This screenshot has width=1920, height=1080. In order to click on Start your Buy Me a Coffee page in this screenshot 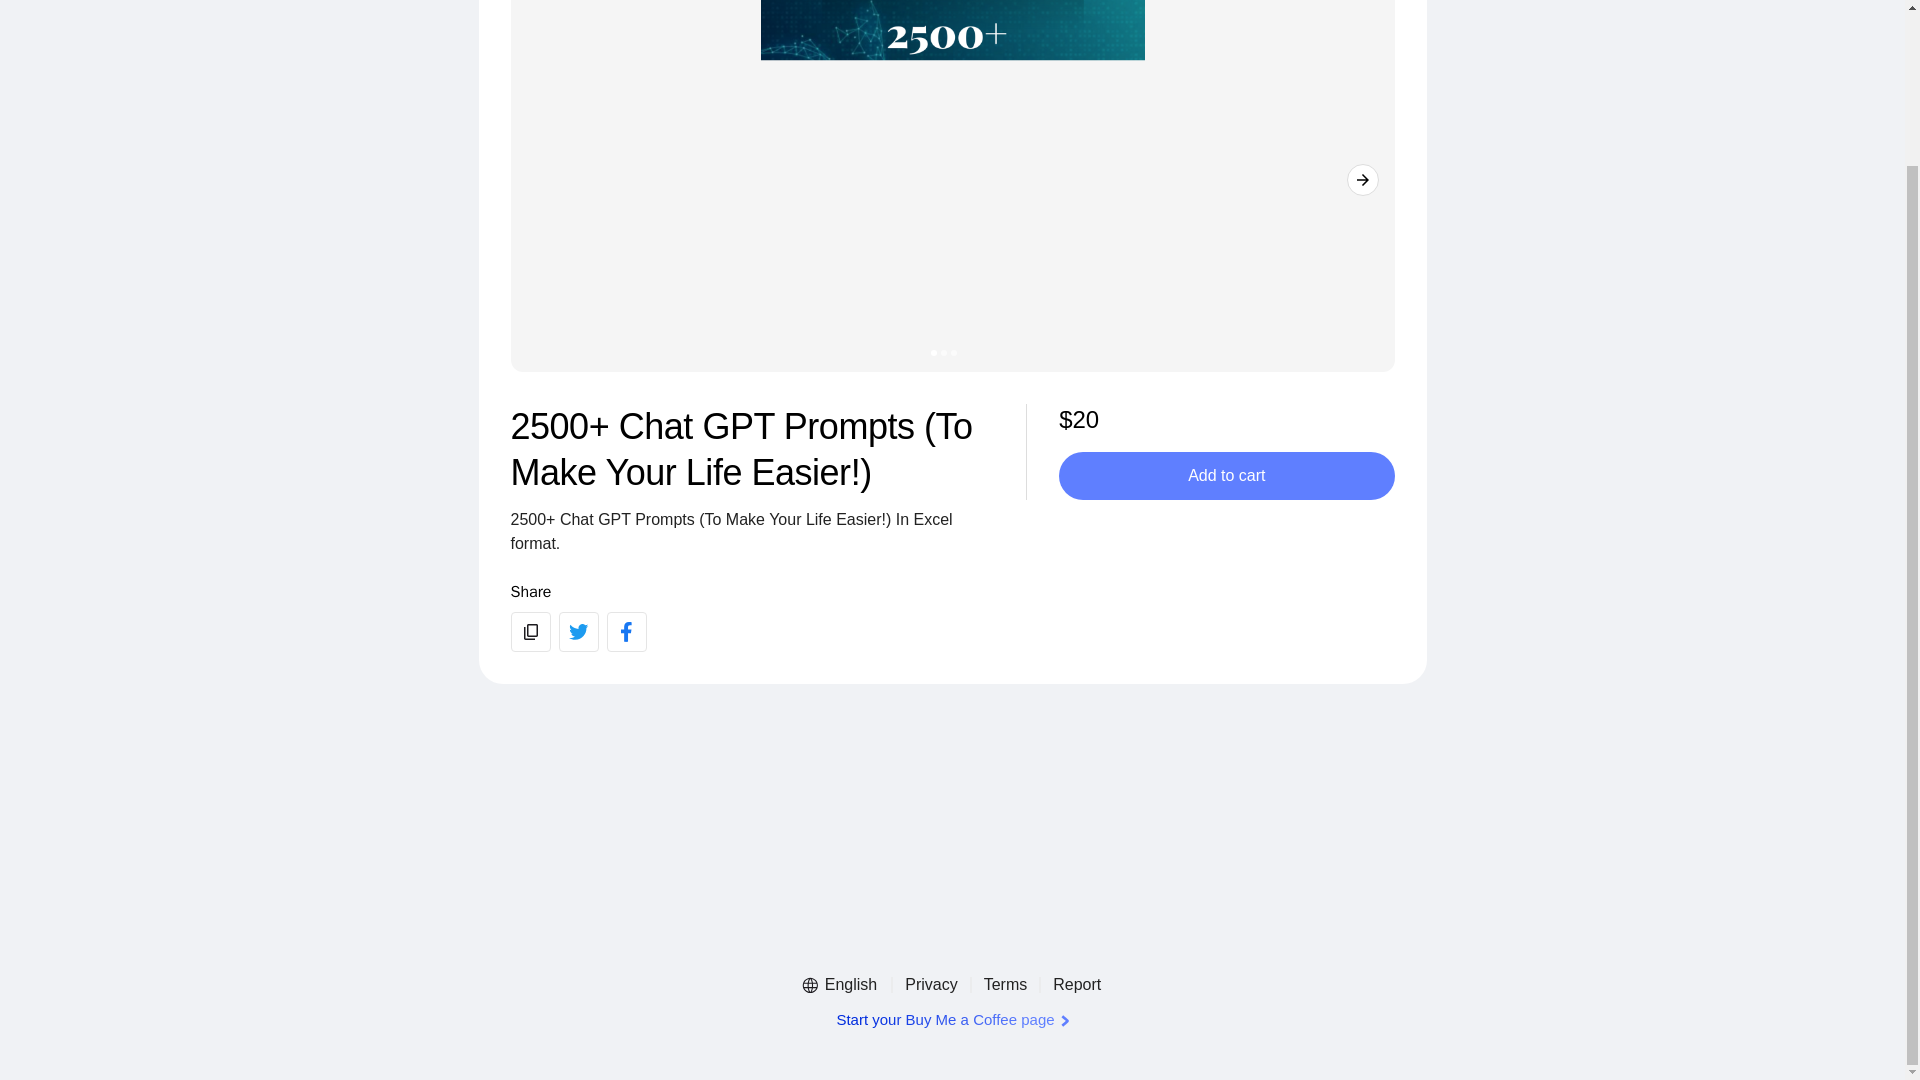, I will do `click(951, 1020)`.